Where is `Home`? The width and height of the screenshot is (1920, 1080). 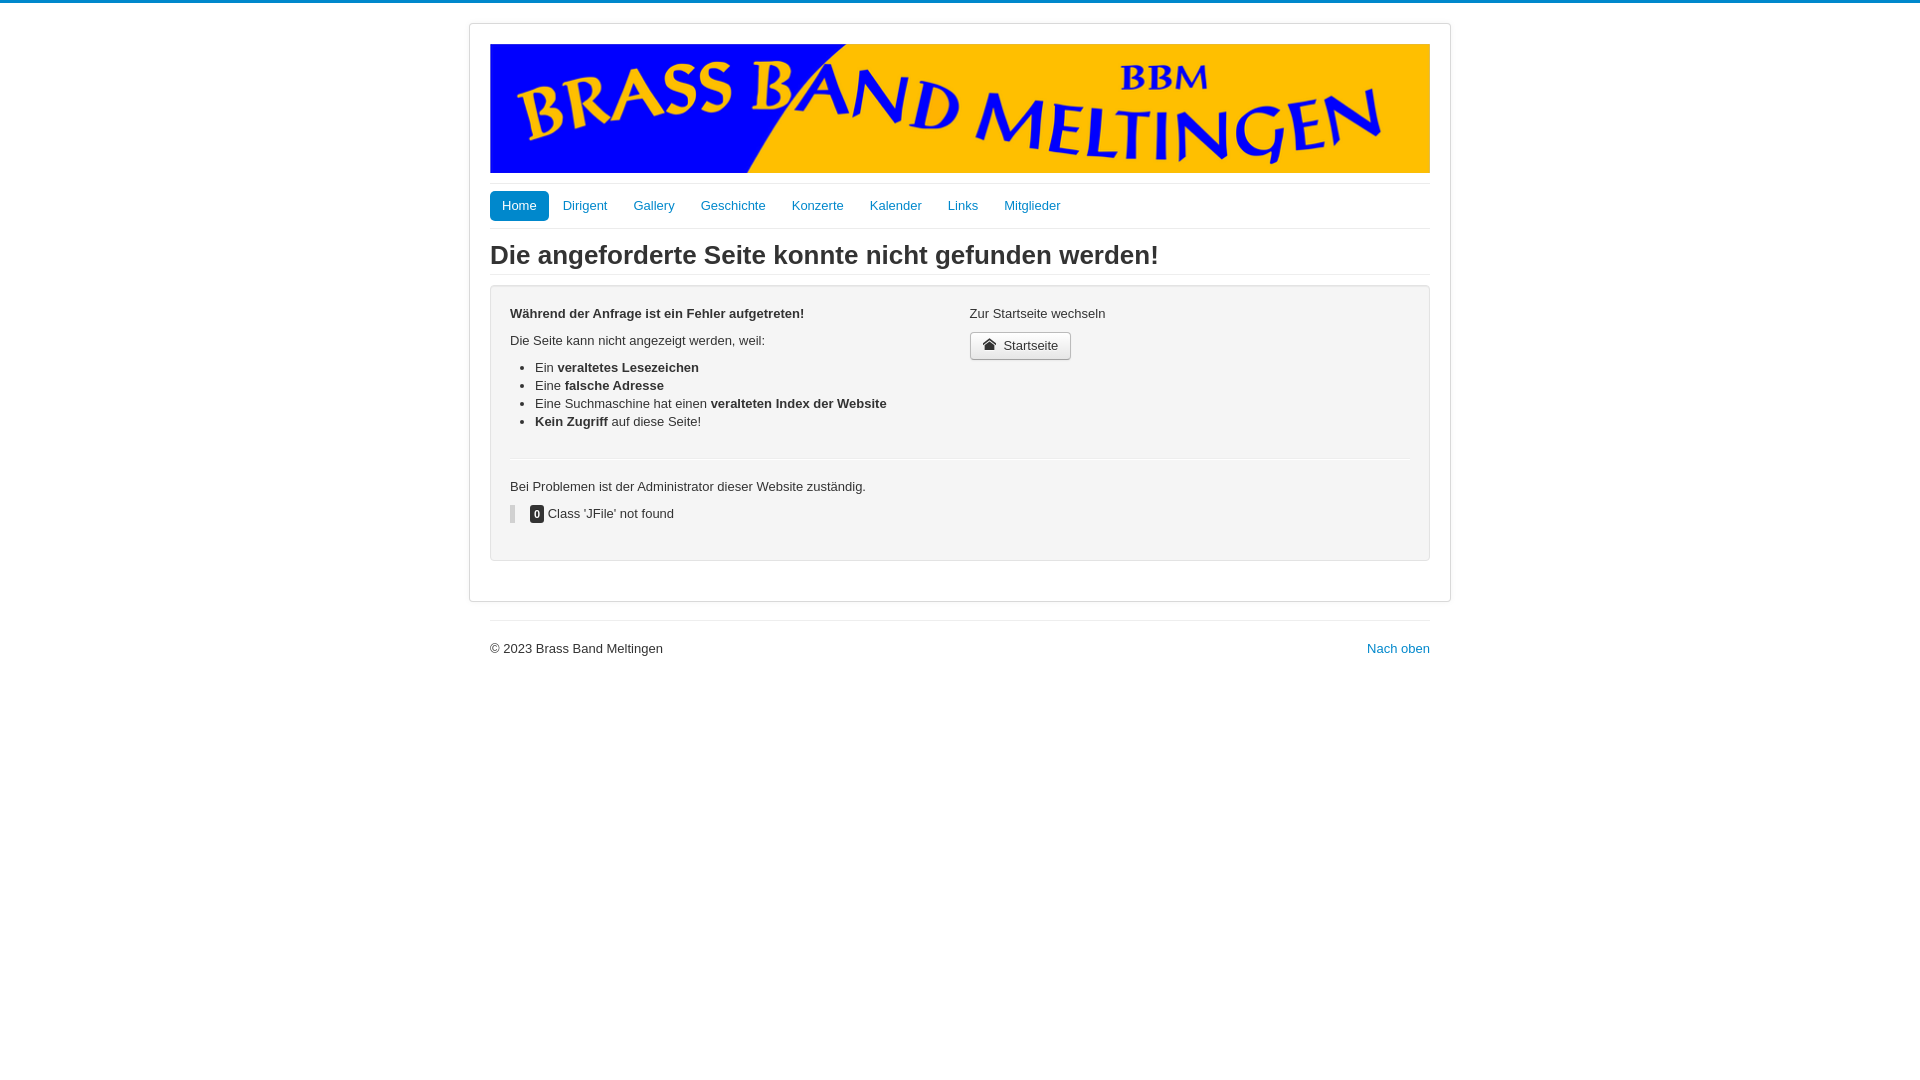
Home is located at coordinates (519, 206).